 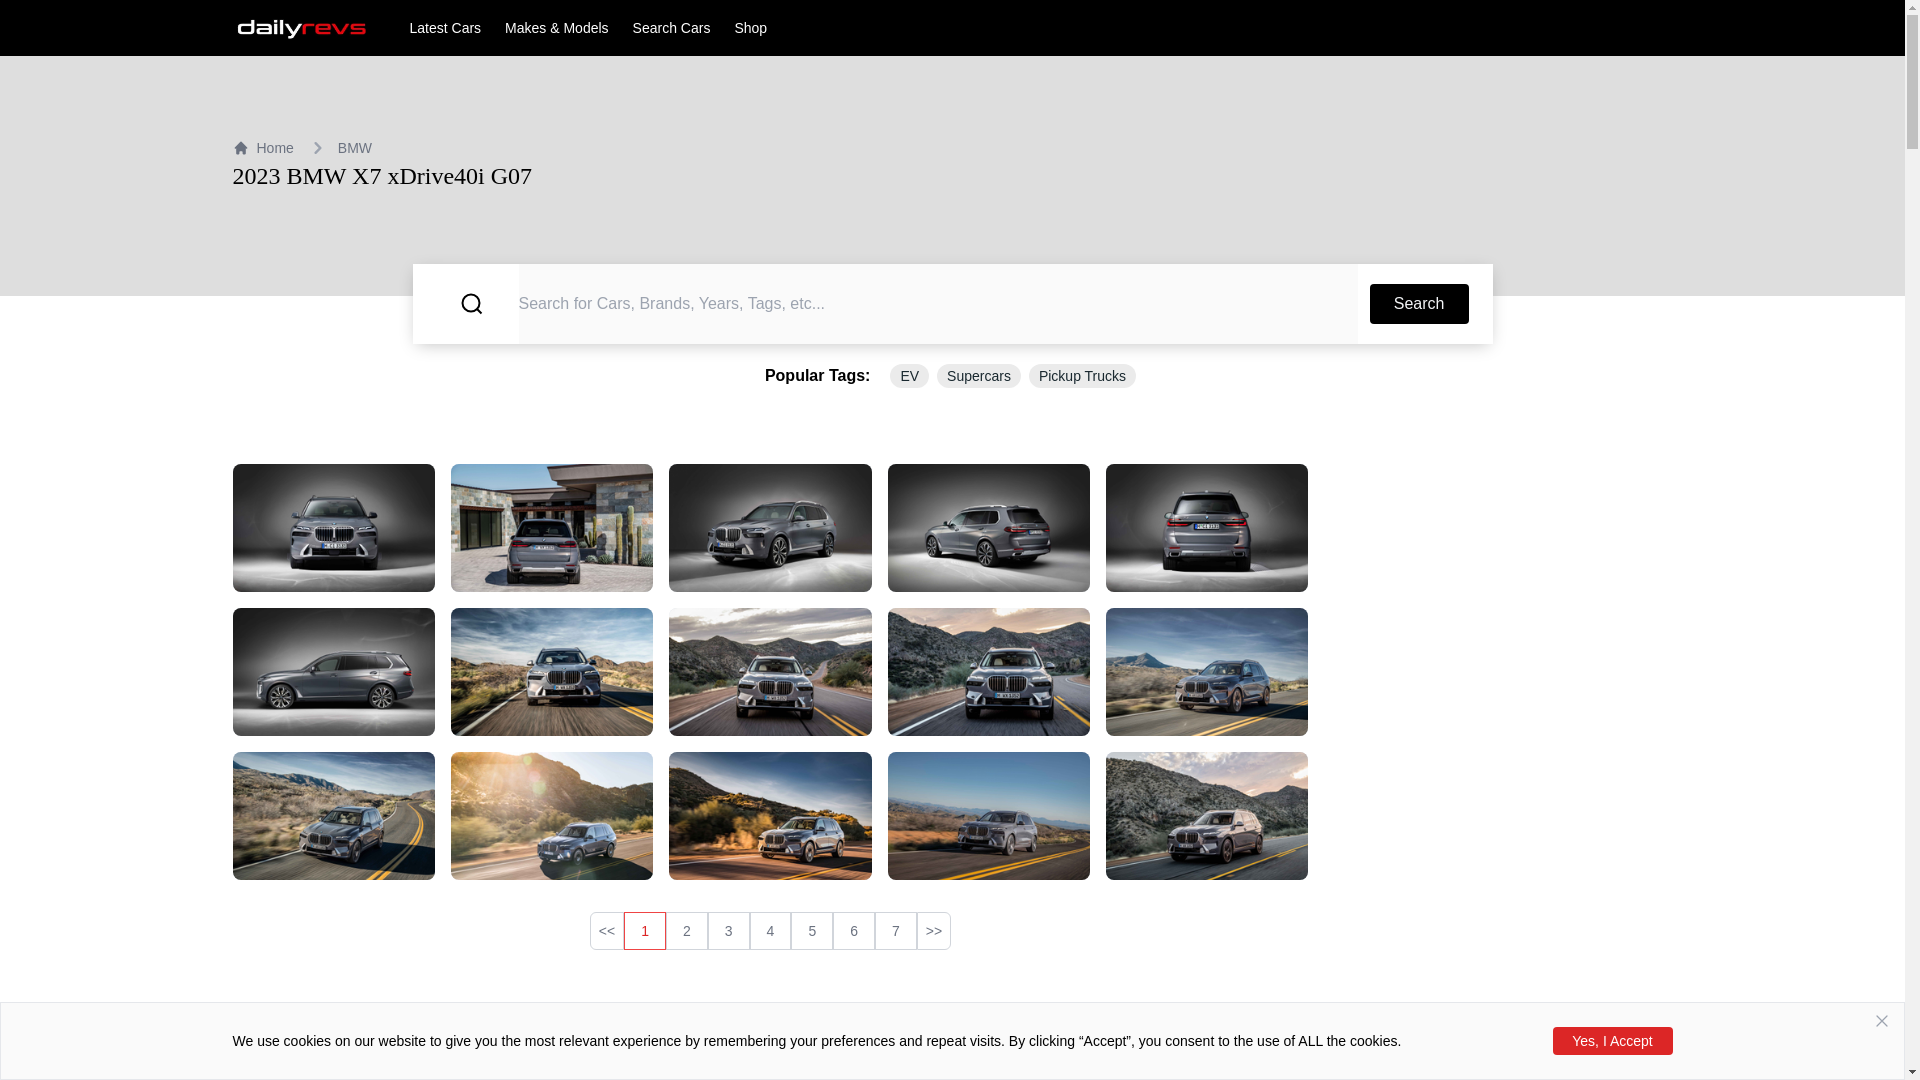 What do you see at coordinates (1419, 304) in the screenshot?
I see `Search` at bounding box center [1419, 304].